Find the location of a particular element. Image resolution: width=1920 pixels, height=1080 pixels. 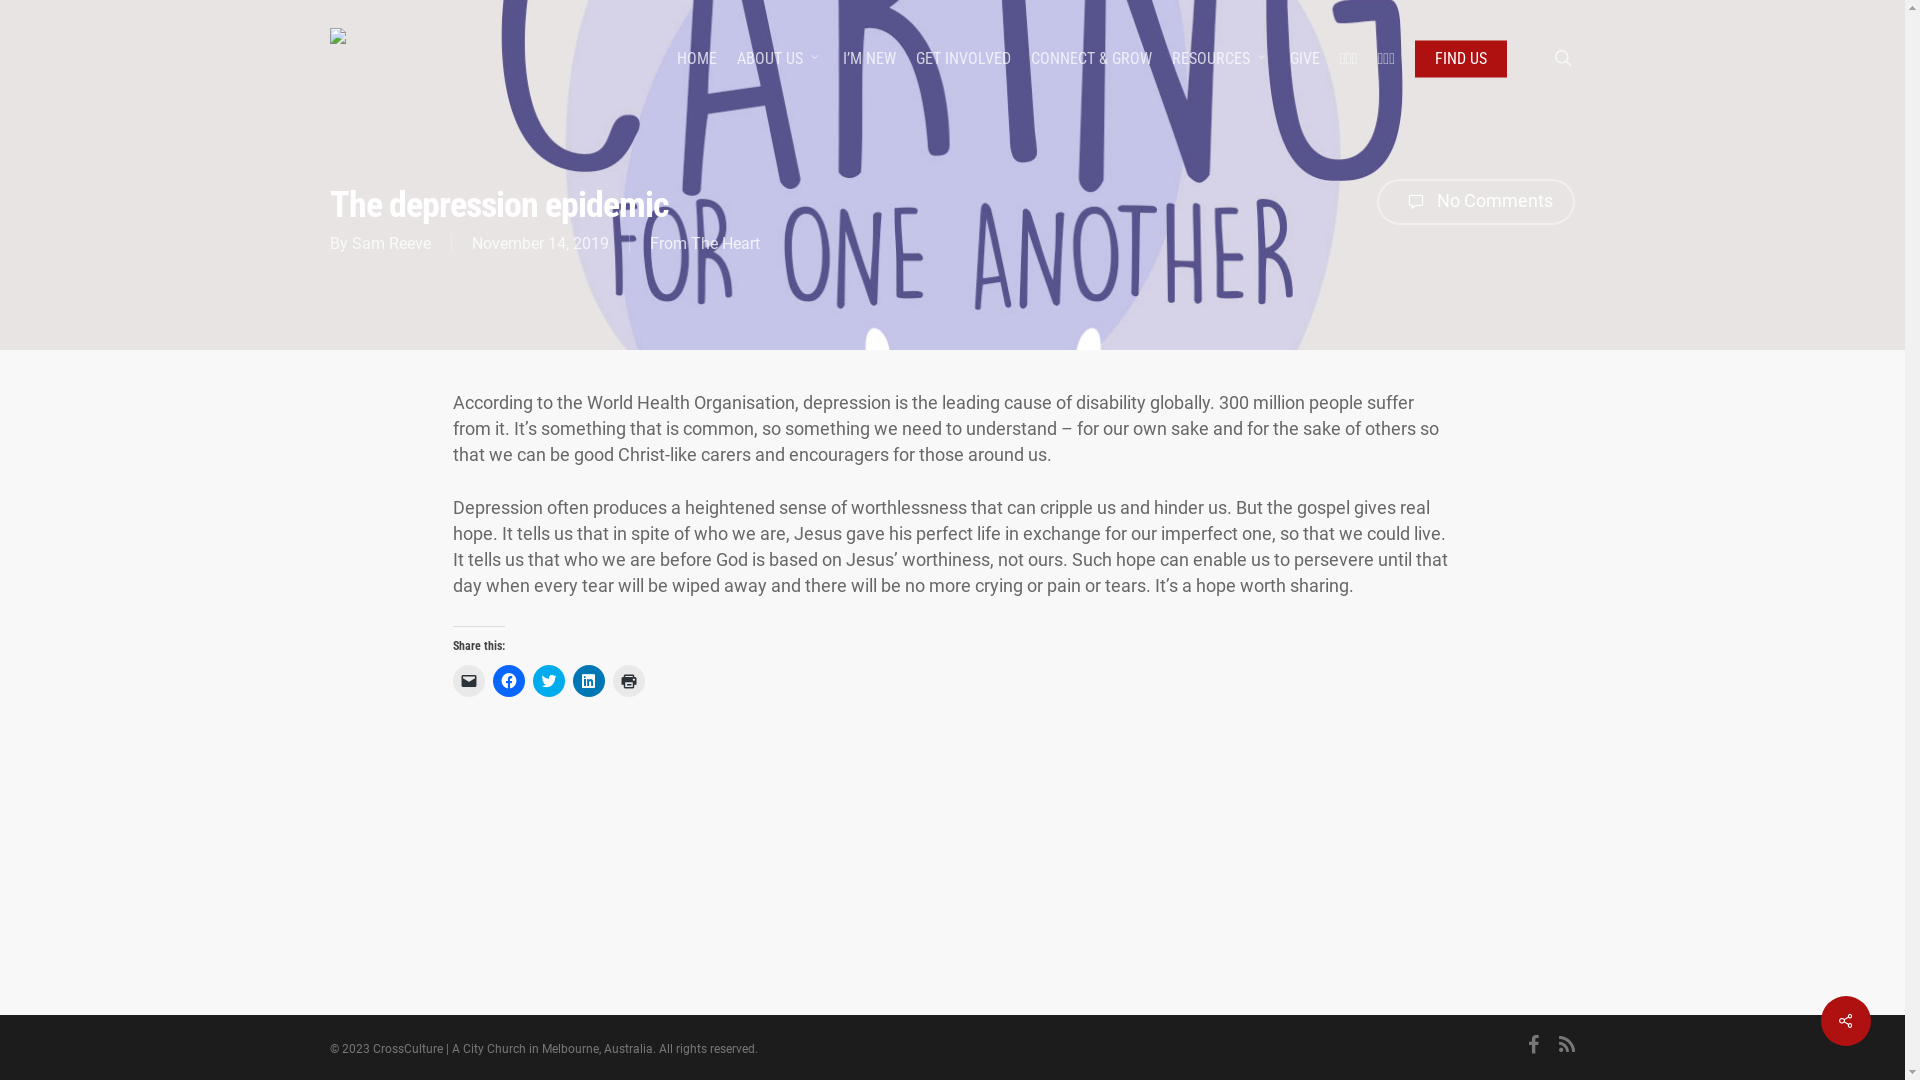

FIND US is located at coordinates (1461, 58).